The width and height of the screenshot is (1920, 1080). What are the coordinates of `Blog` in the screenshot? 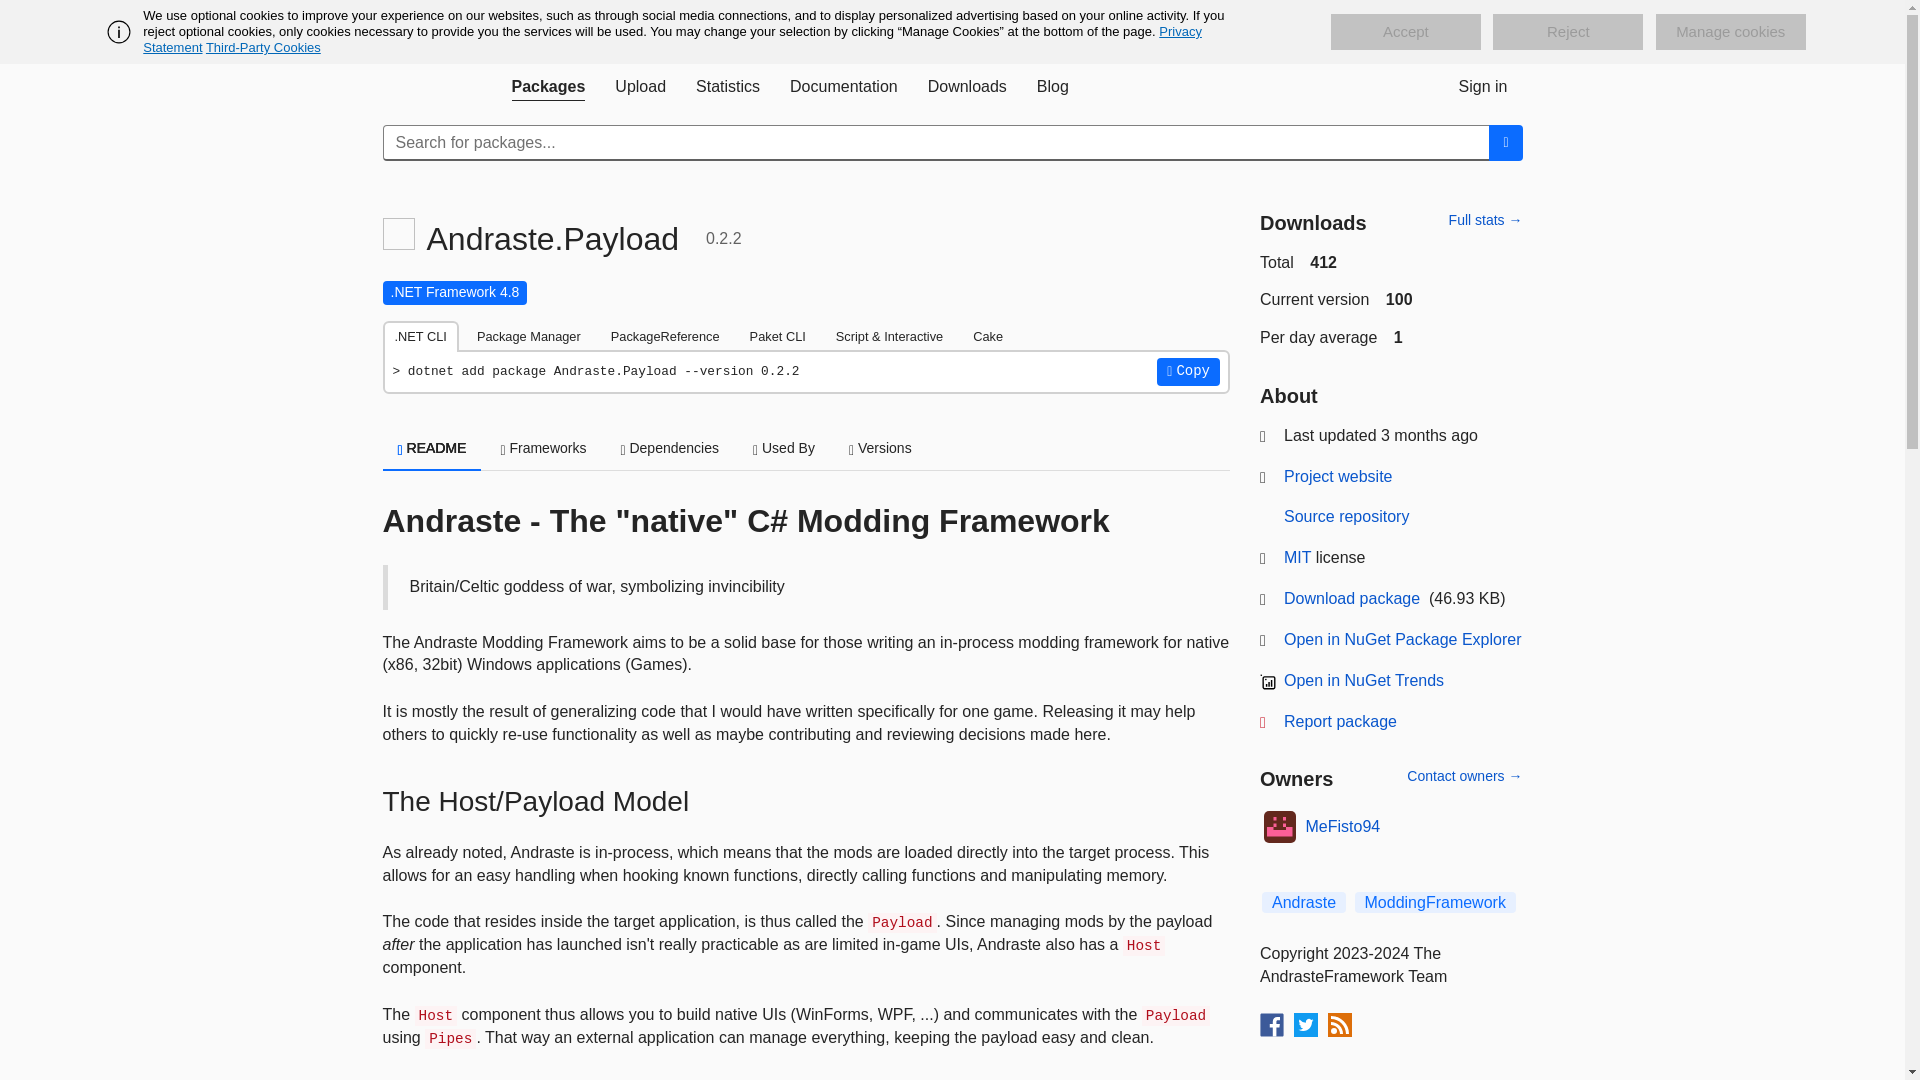 It's located at (1052, 86).